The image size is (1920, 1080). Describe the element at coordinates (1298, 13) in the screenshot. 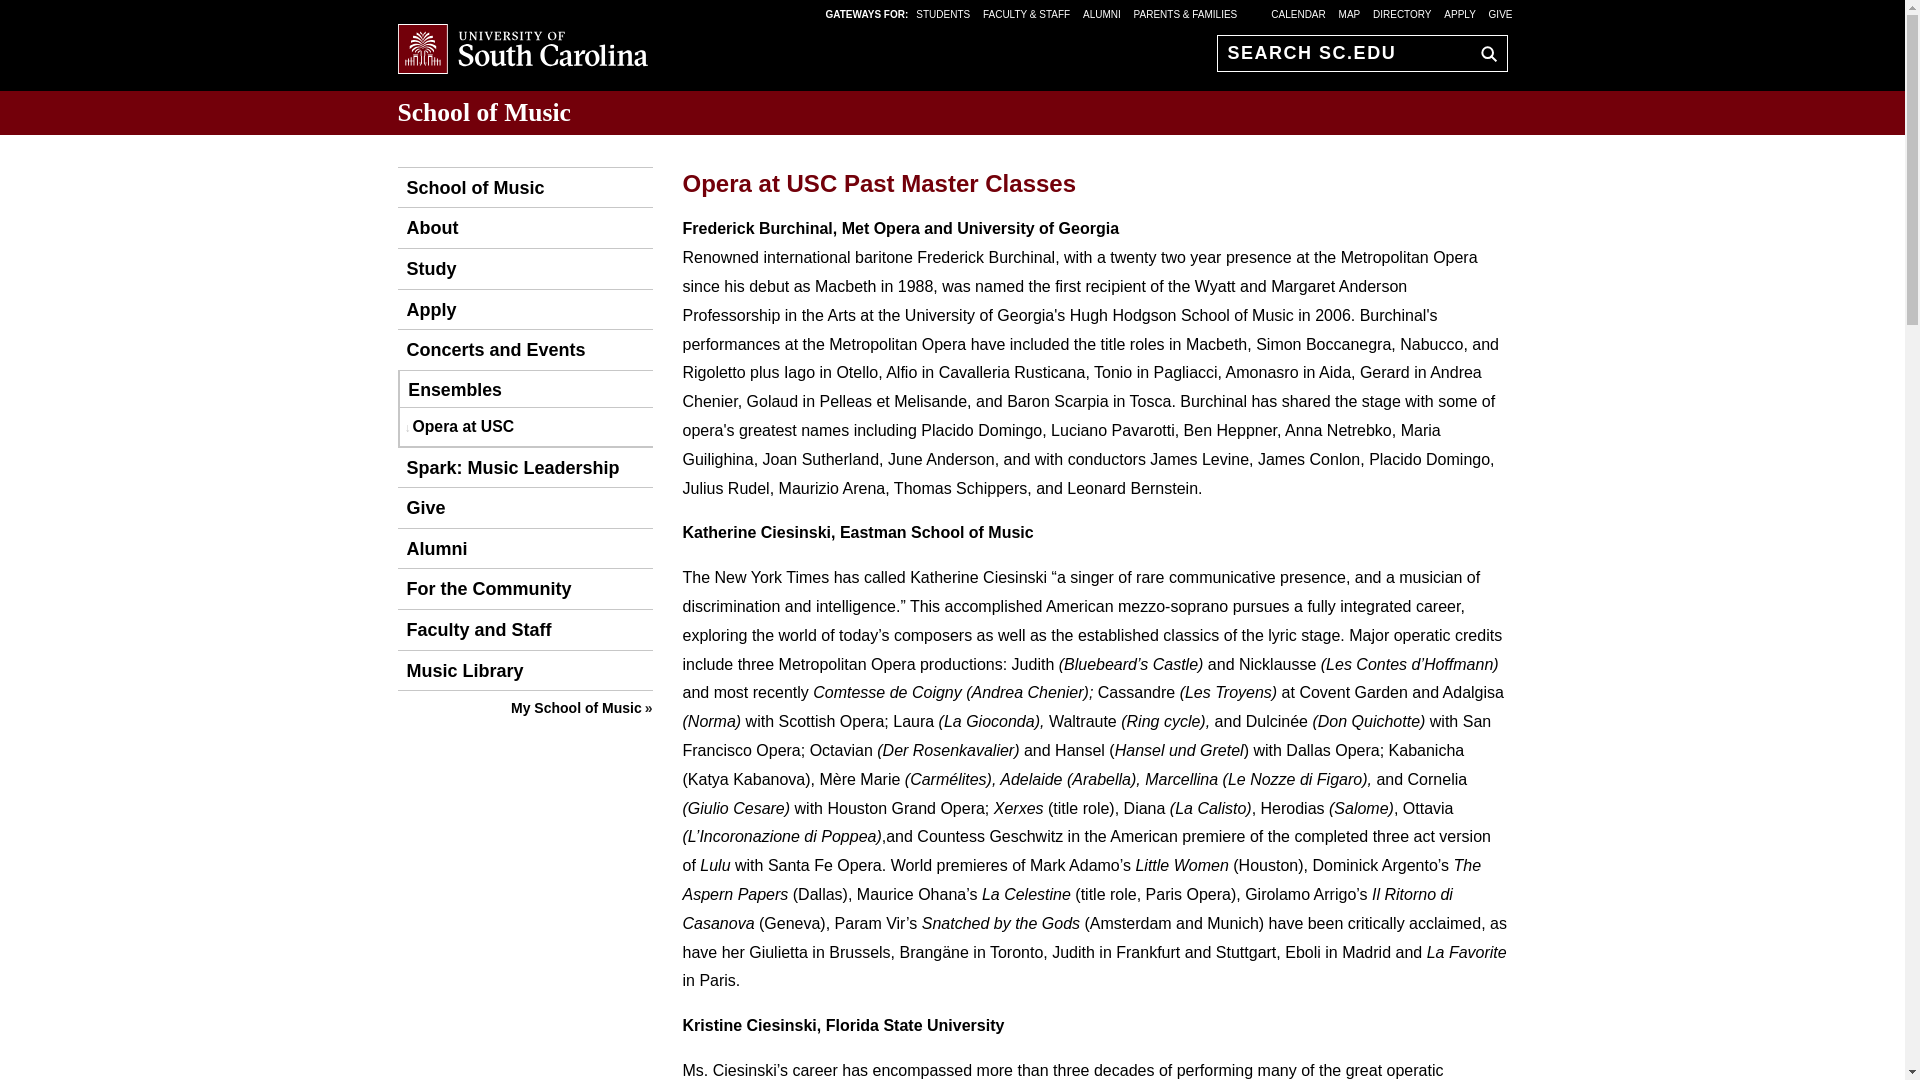

I see `CALENDAR` at that location.